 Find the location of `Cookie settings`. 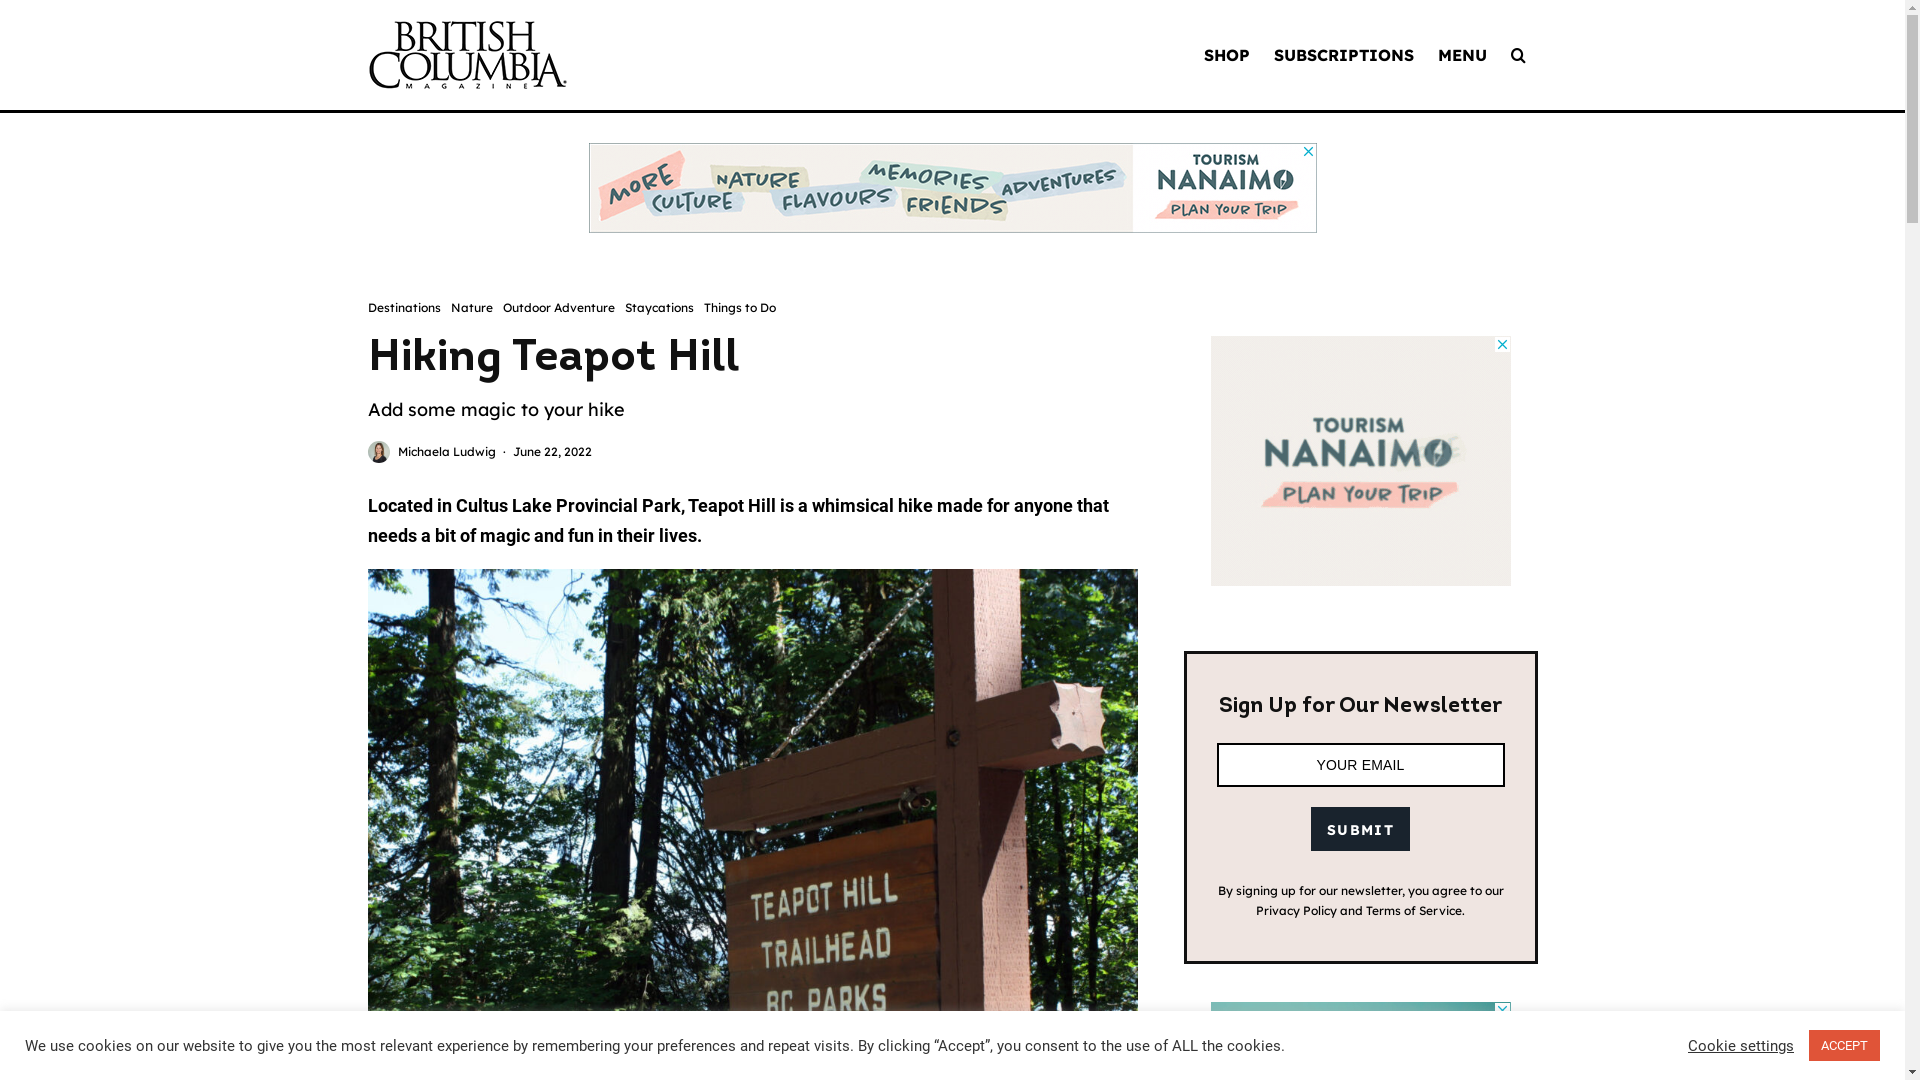

Cookie settings is located at coordinates (1741, 1045).